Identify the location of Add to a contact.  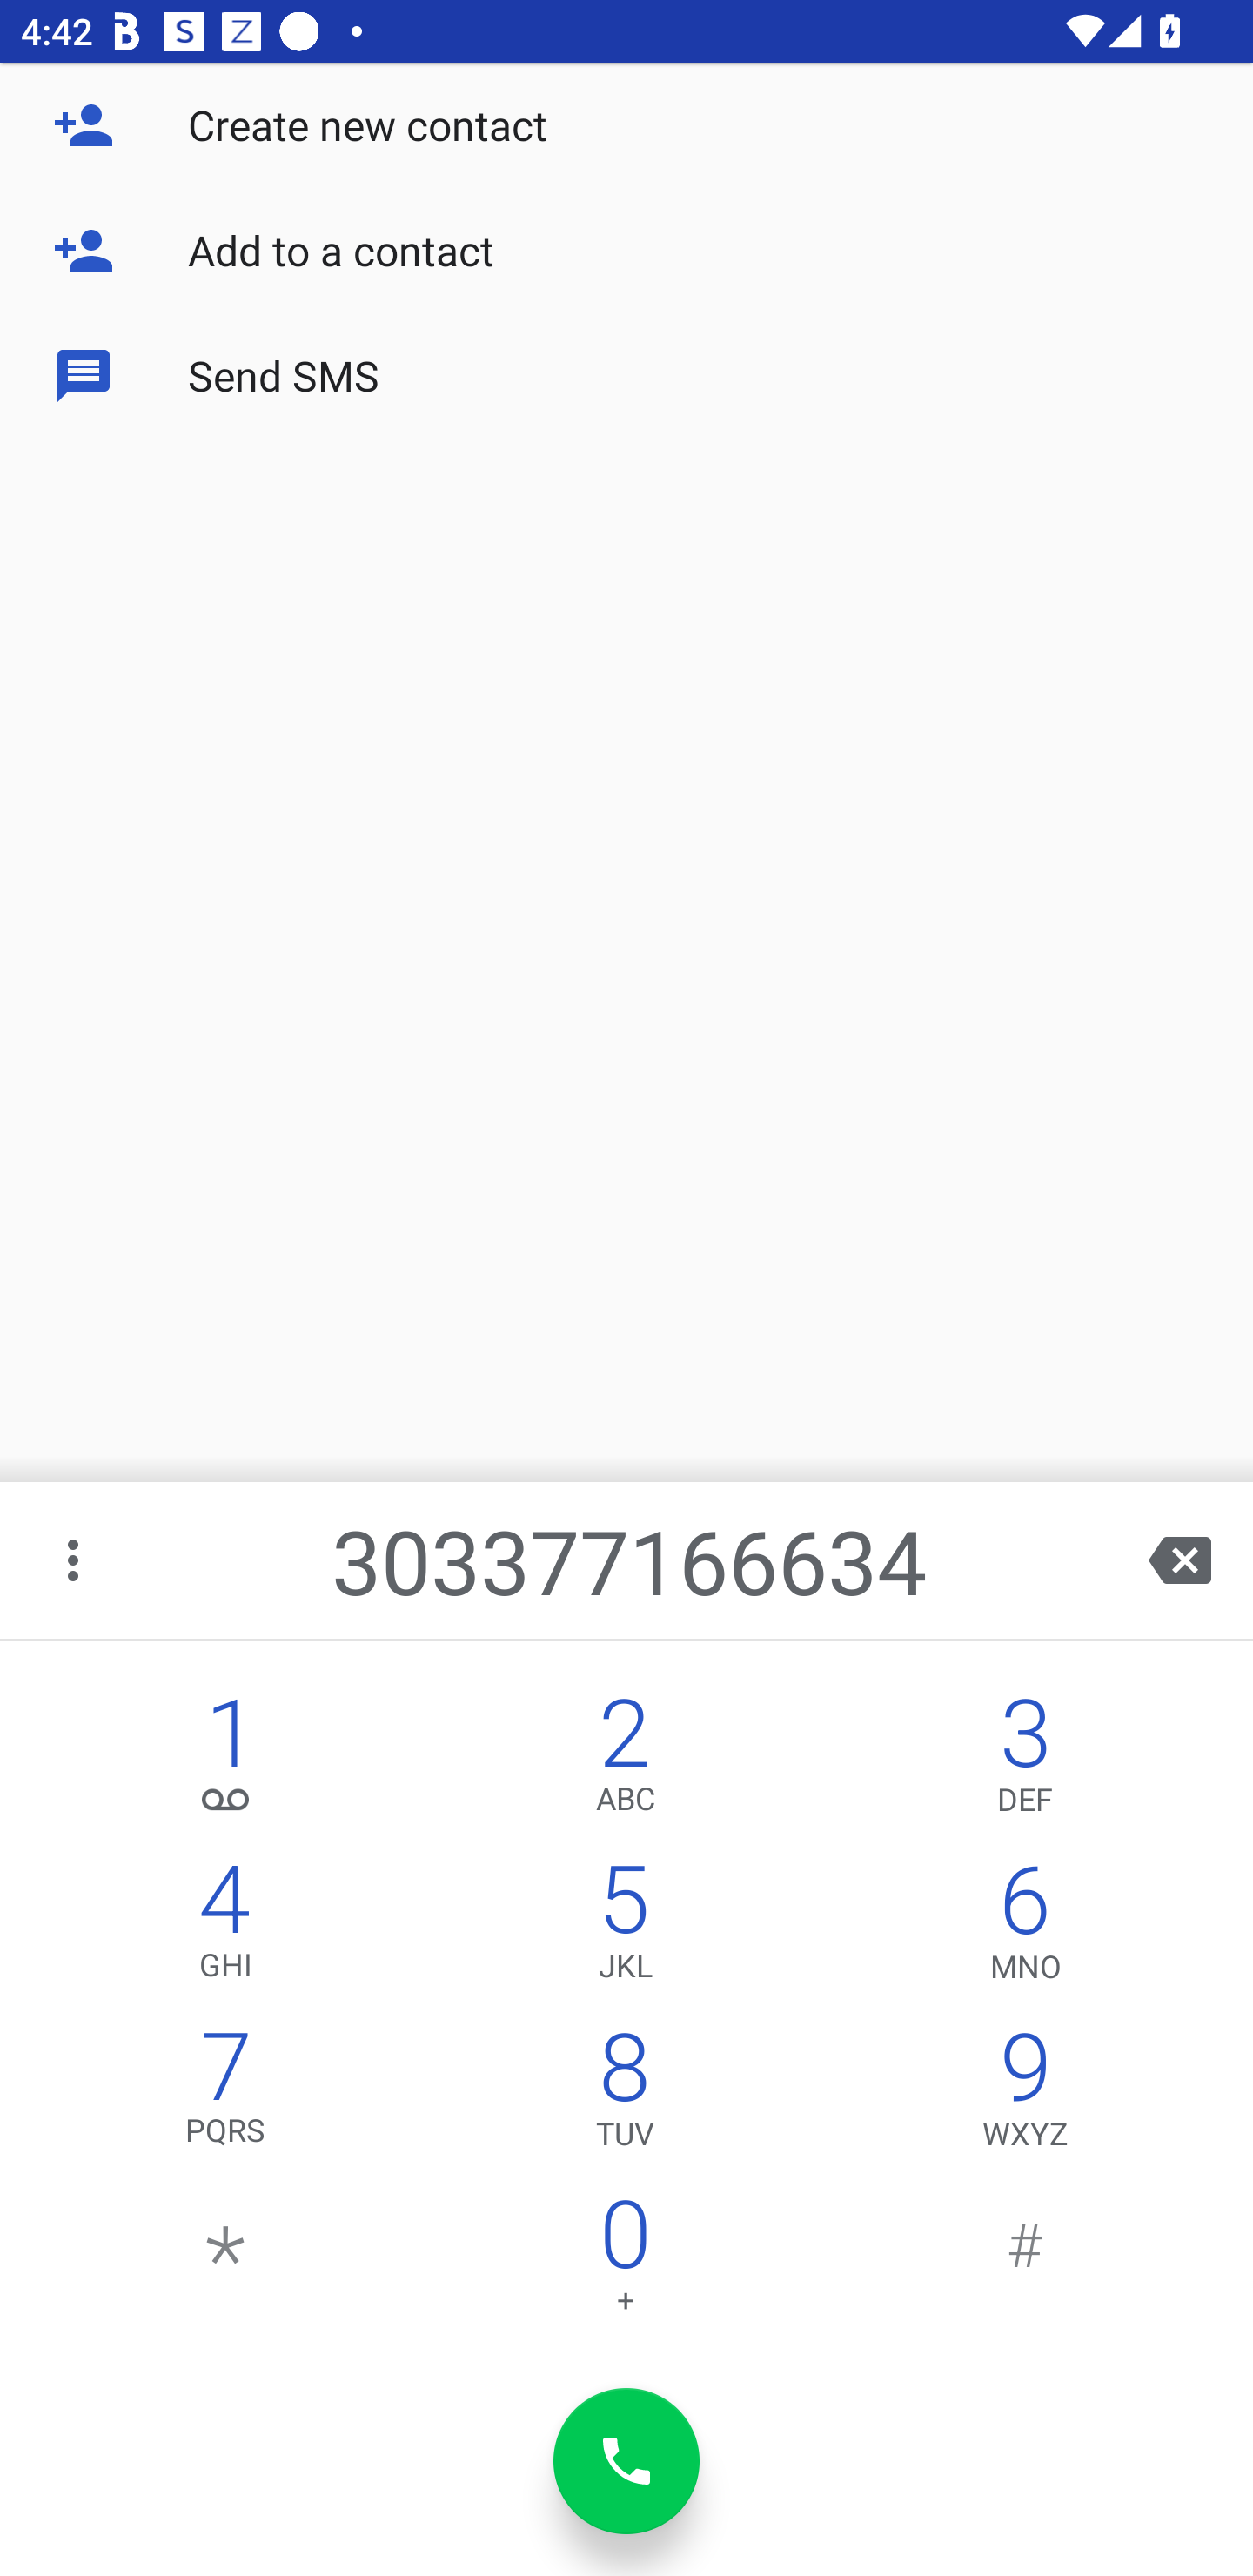
(626, 251).